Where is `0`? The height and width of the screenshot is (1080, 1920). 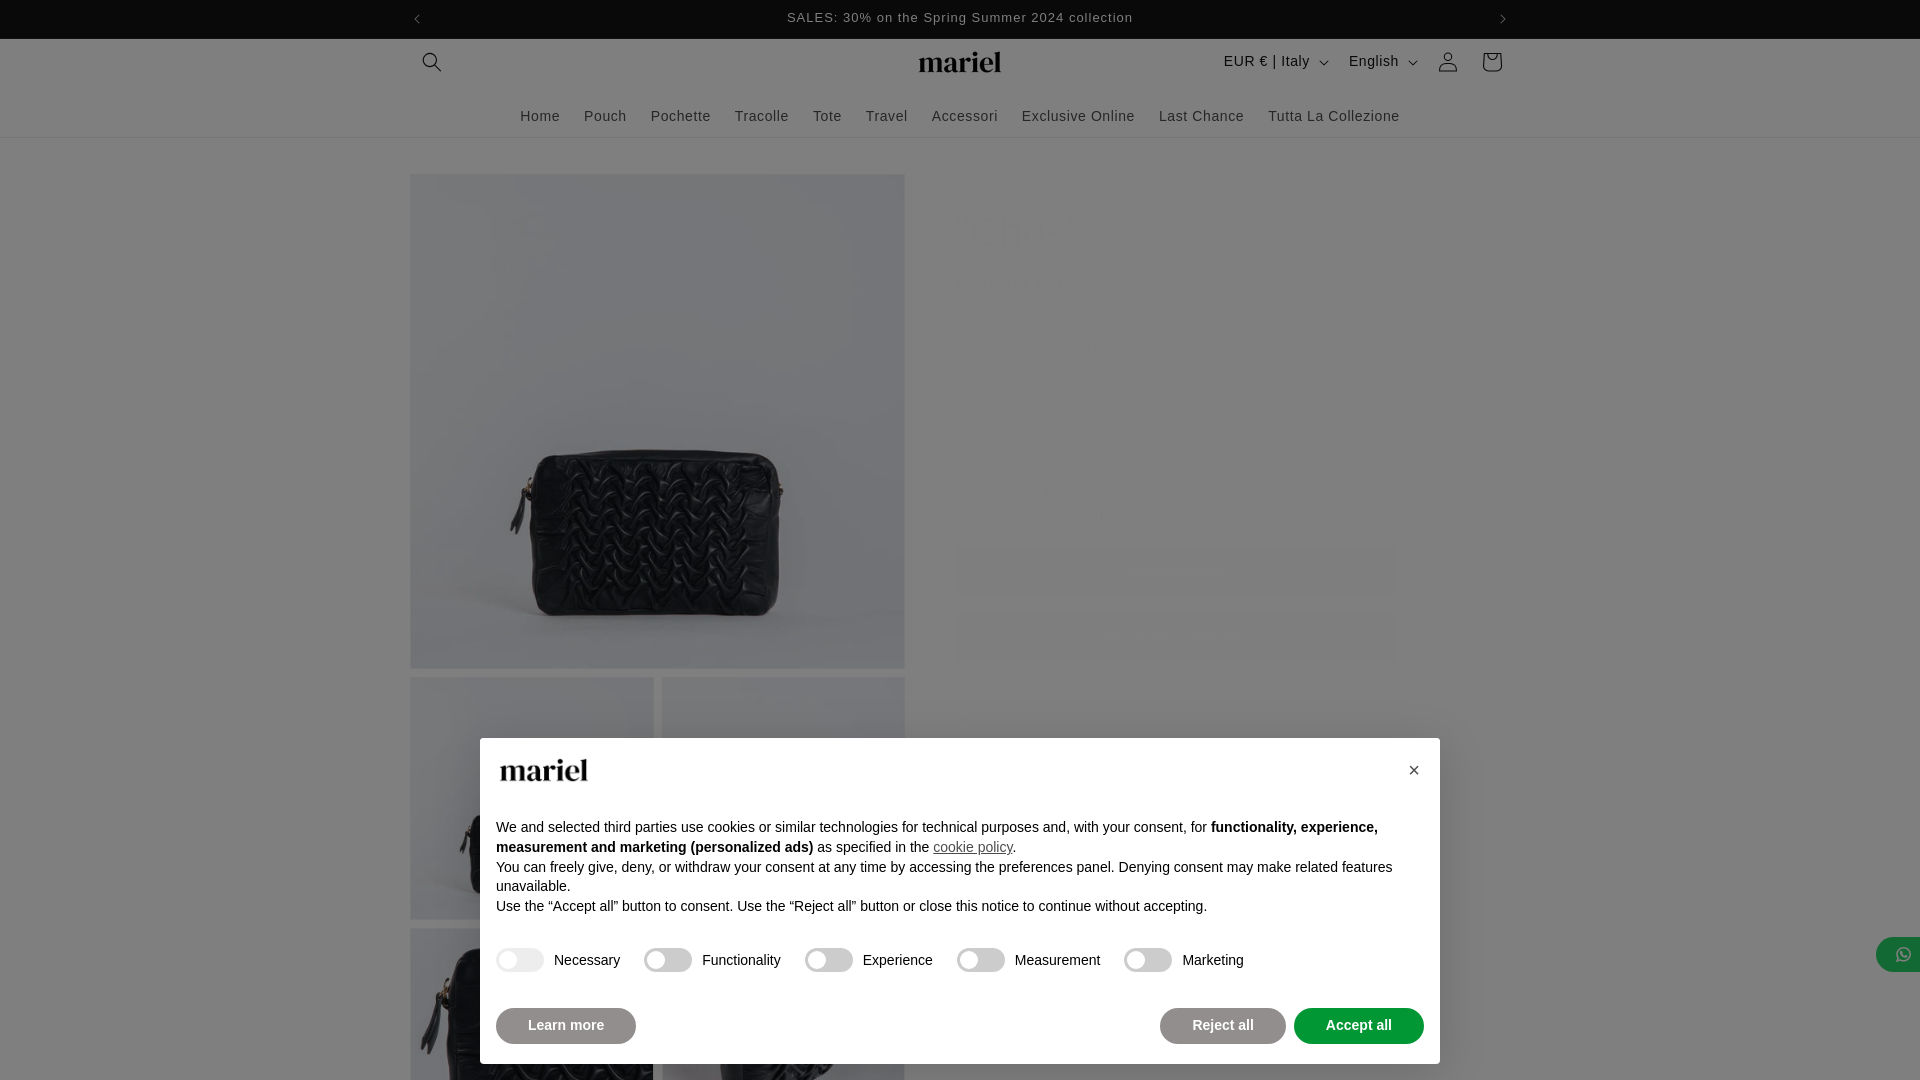
0 is located at coordinates (532, 1004).